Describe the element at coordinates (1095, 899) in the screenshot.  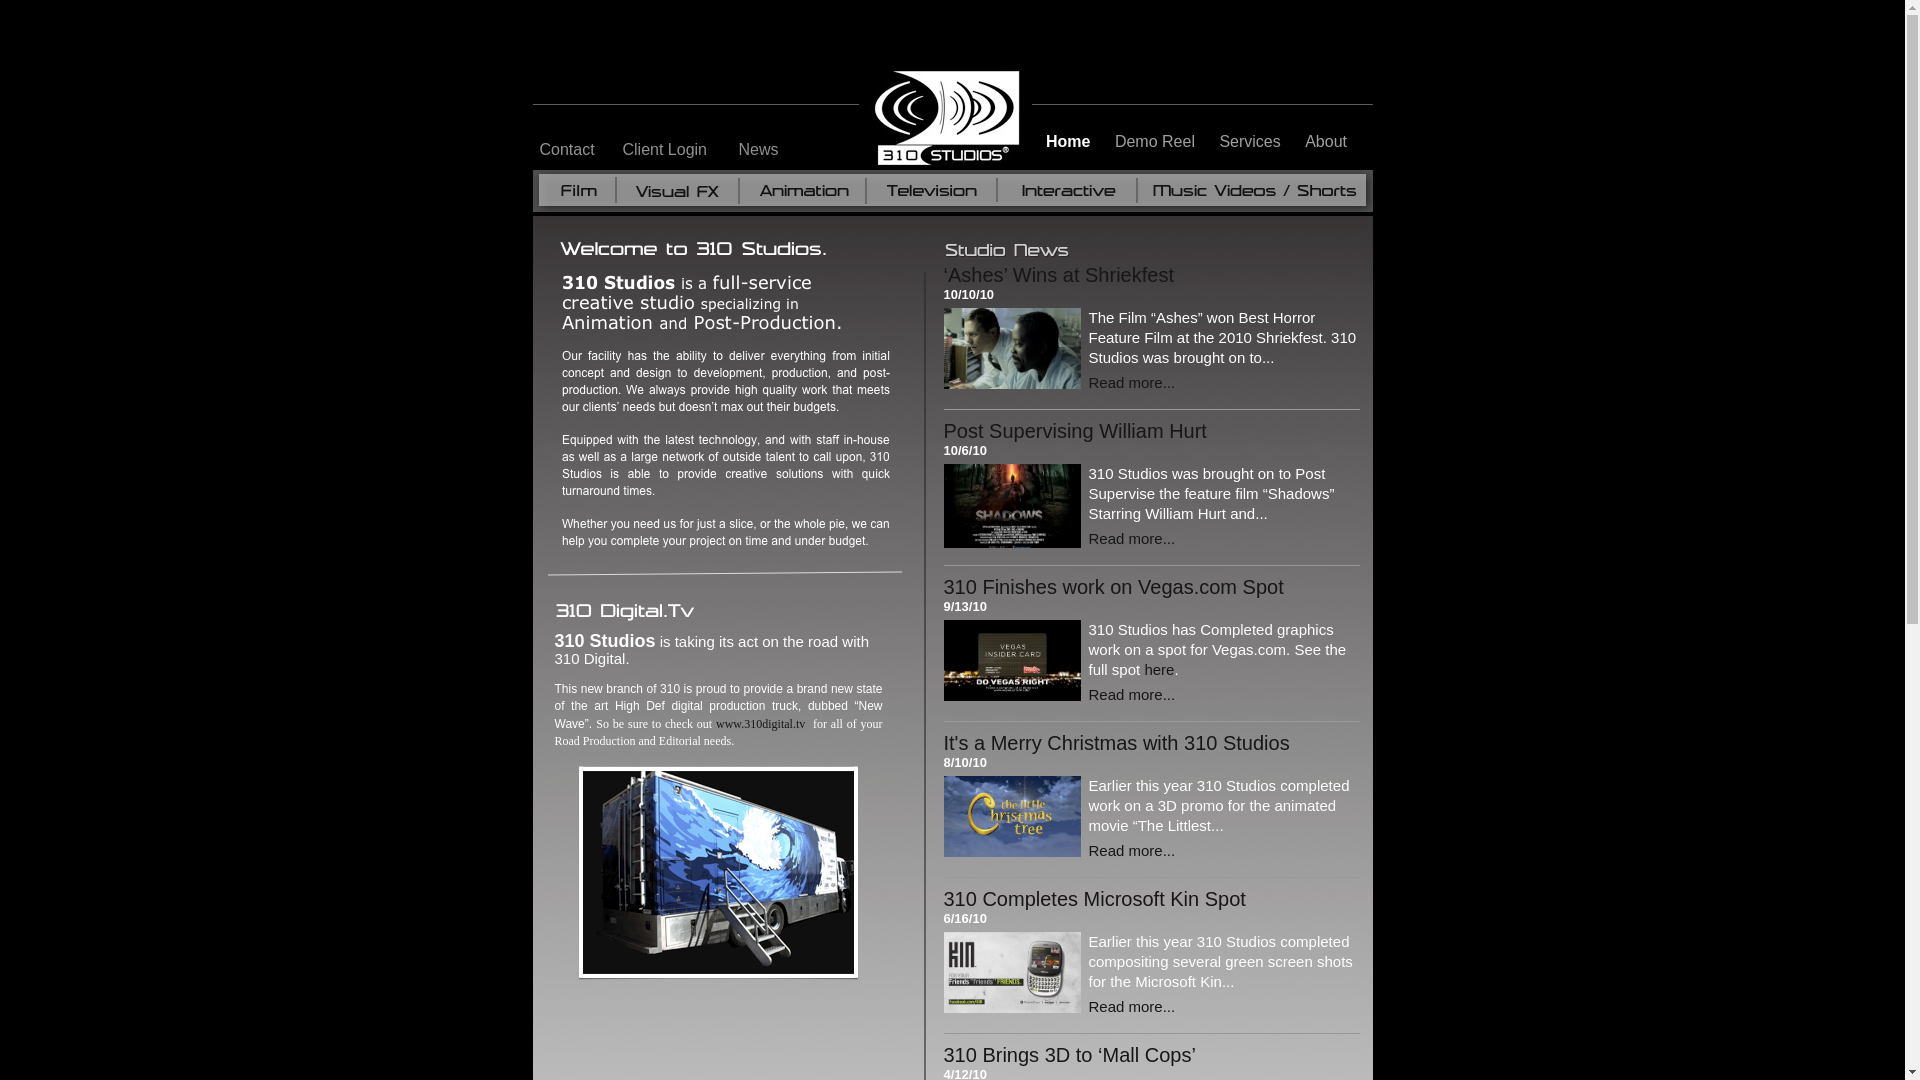
I see `310 Completes Microsoft Kin Spot` at that location.